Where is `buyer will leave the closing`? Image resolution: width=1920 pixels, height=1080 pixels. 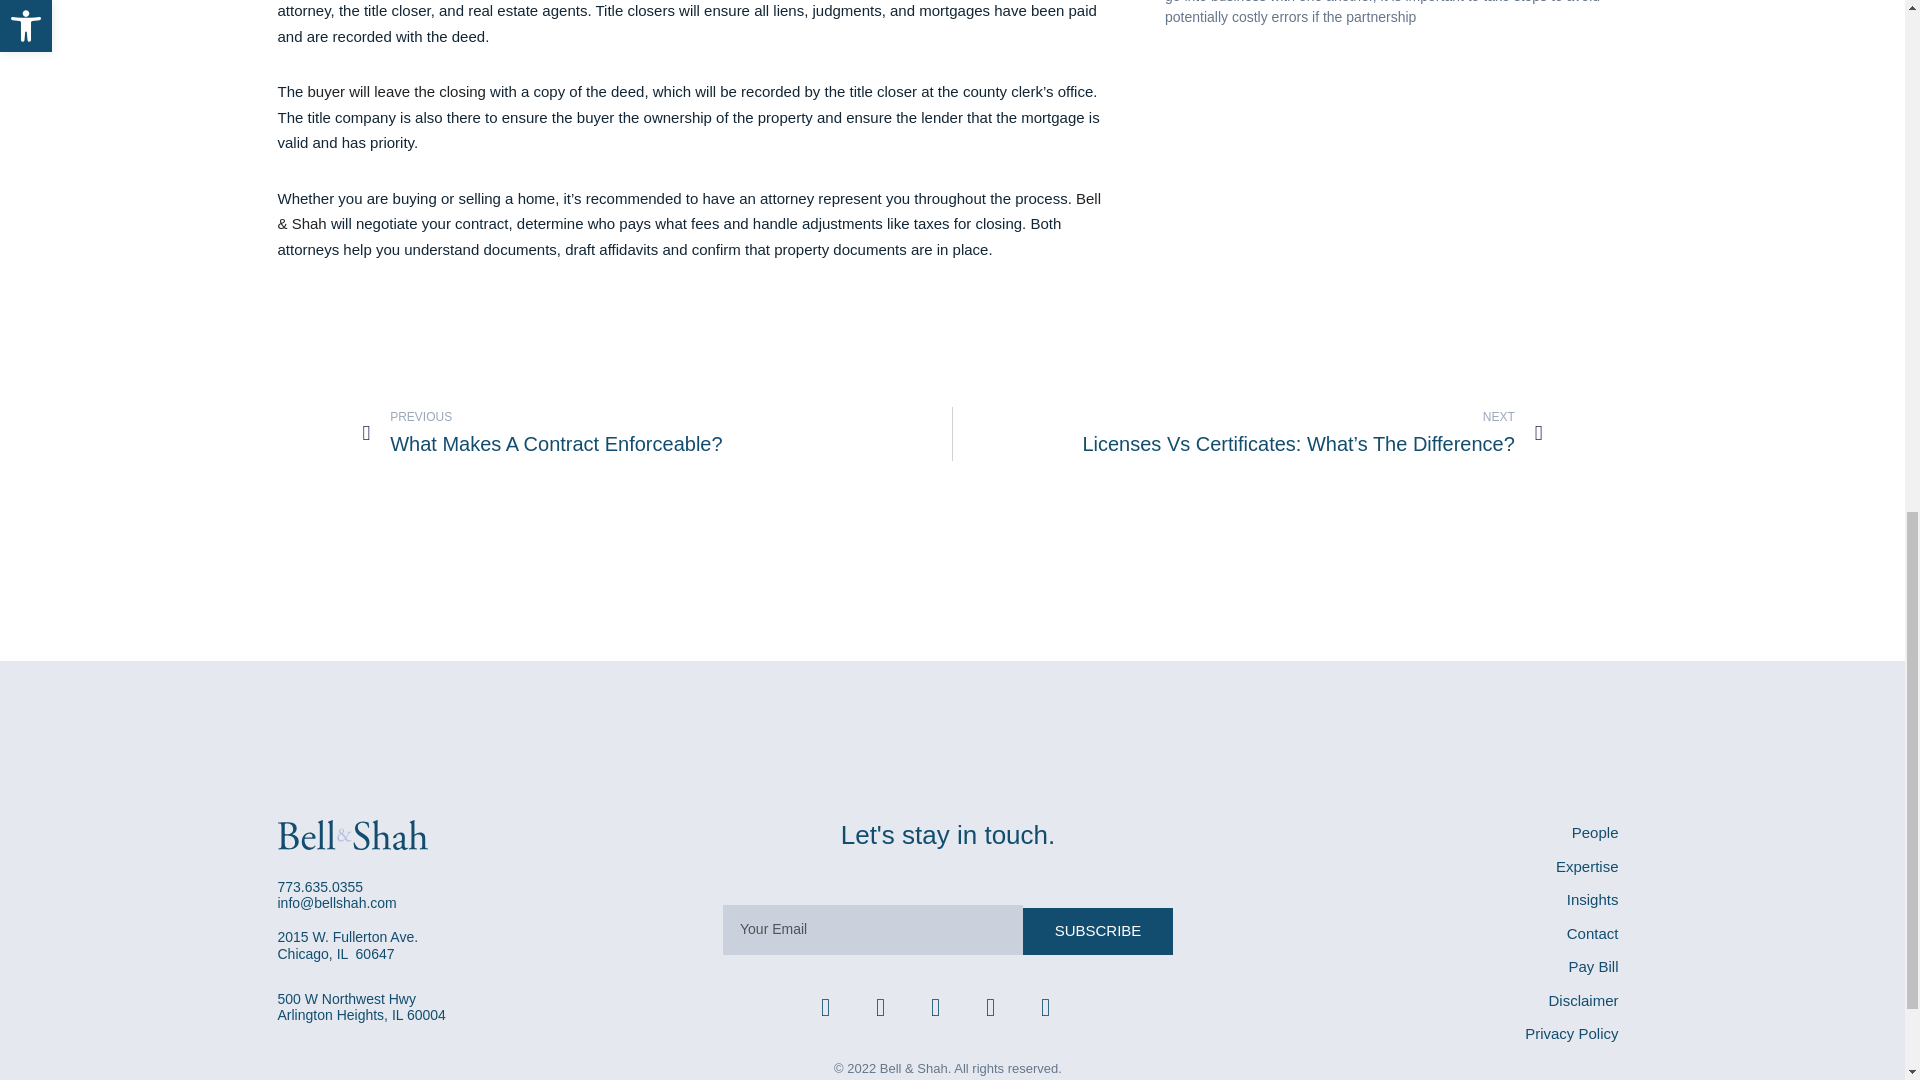 buyer will leave the closing is located at coordinates (657, 434).